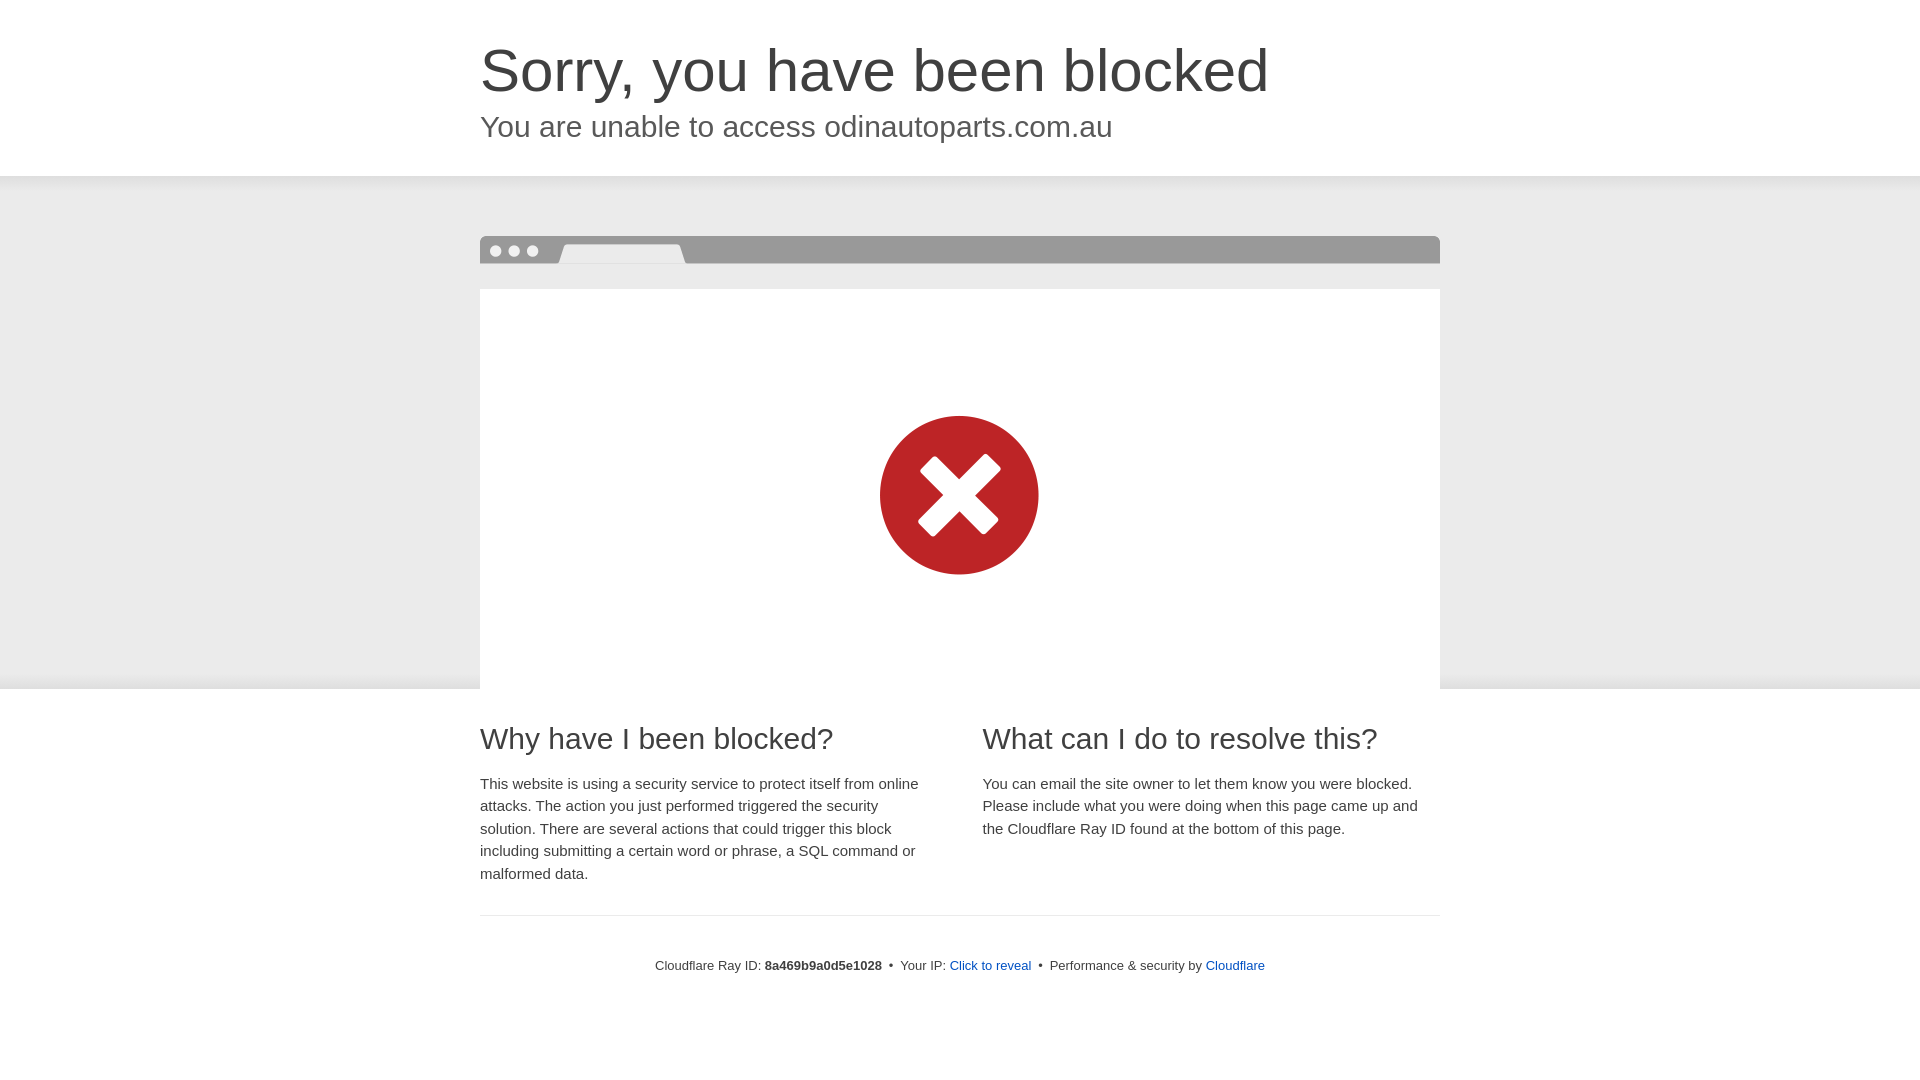 Image resolution: width=1920 pixels, height=1080 pixels. What do you see at coordinates (991, 966) in the screenshot?
I see `Click to reveal` at bounding box center [991, 966].